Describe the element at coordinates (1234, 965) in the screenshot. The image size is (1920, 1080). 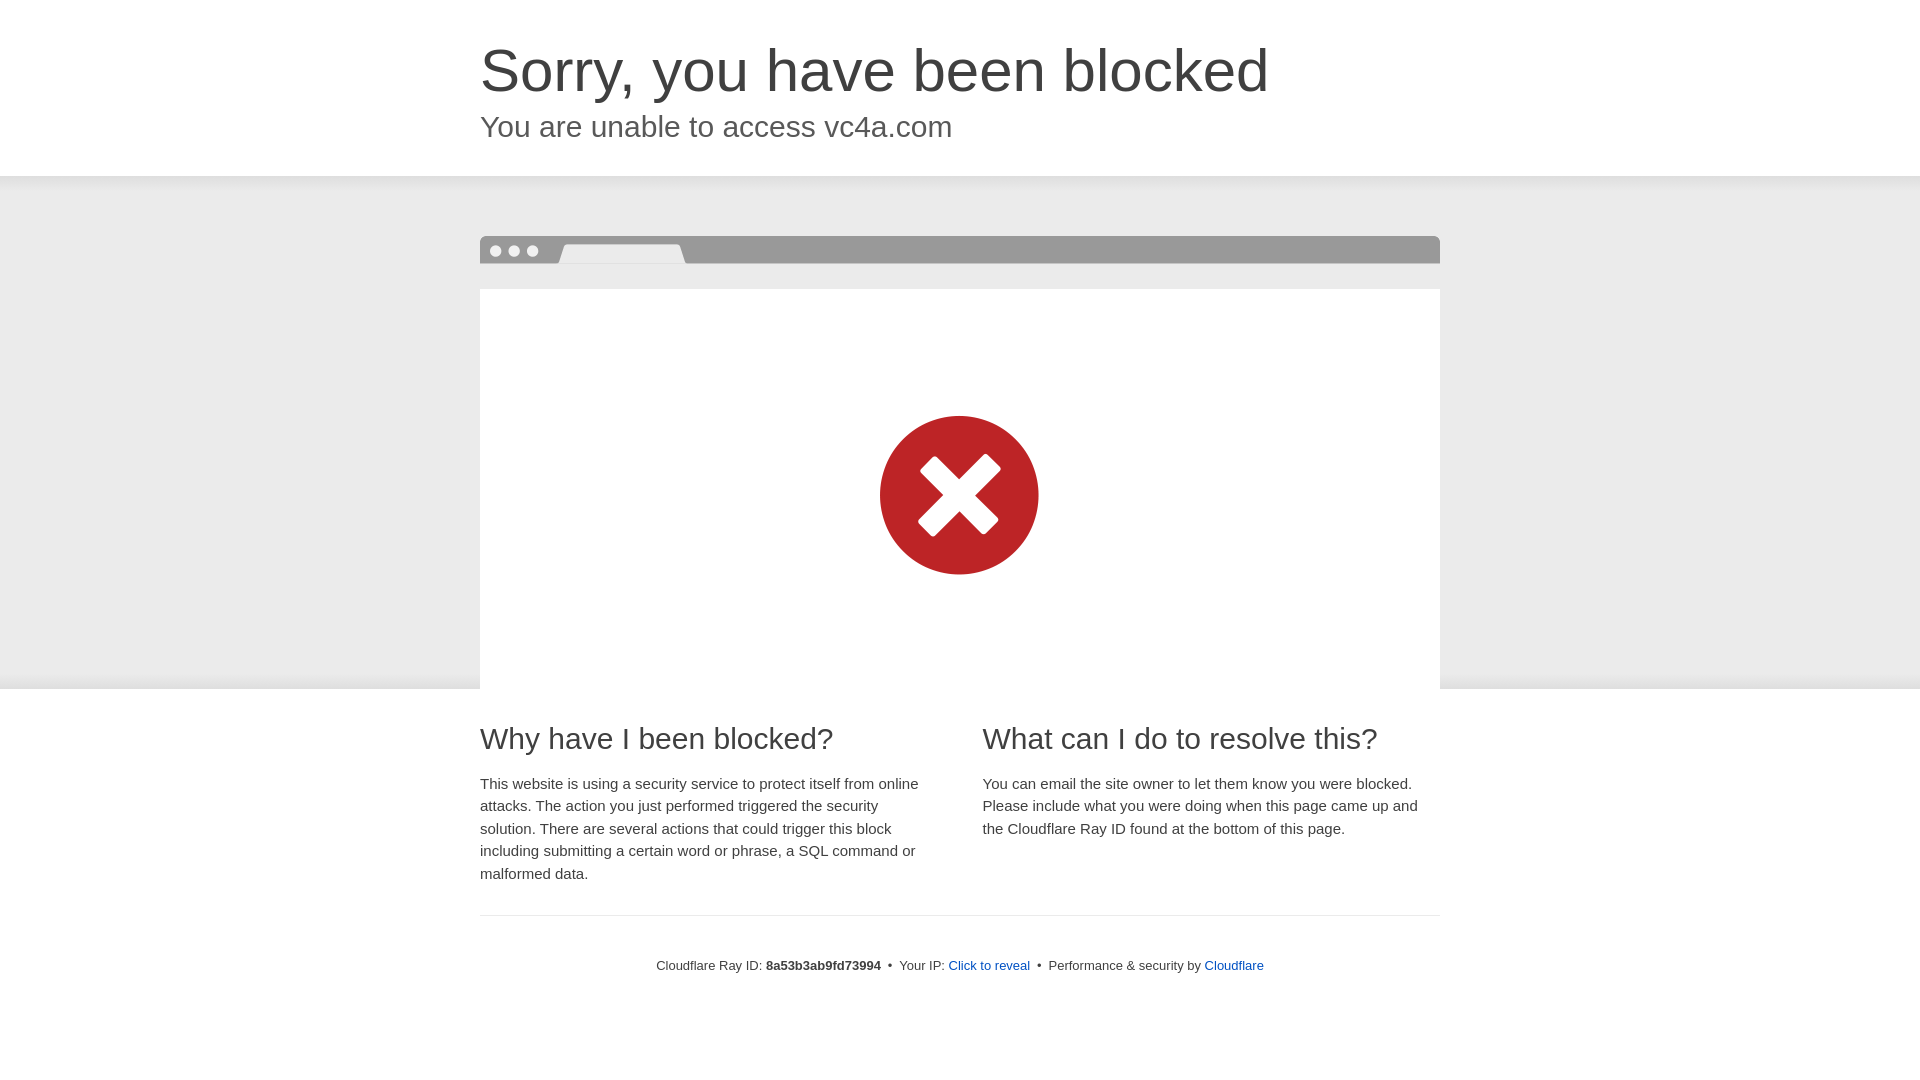
I see `Cloudflare` at that location.